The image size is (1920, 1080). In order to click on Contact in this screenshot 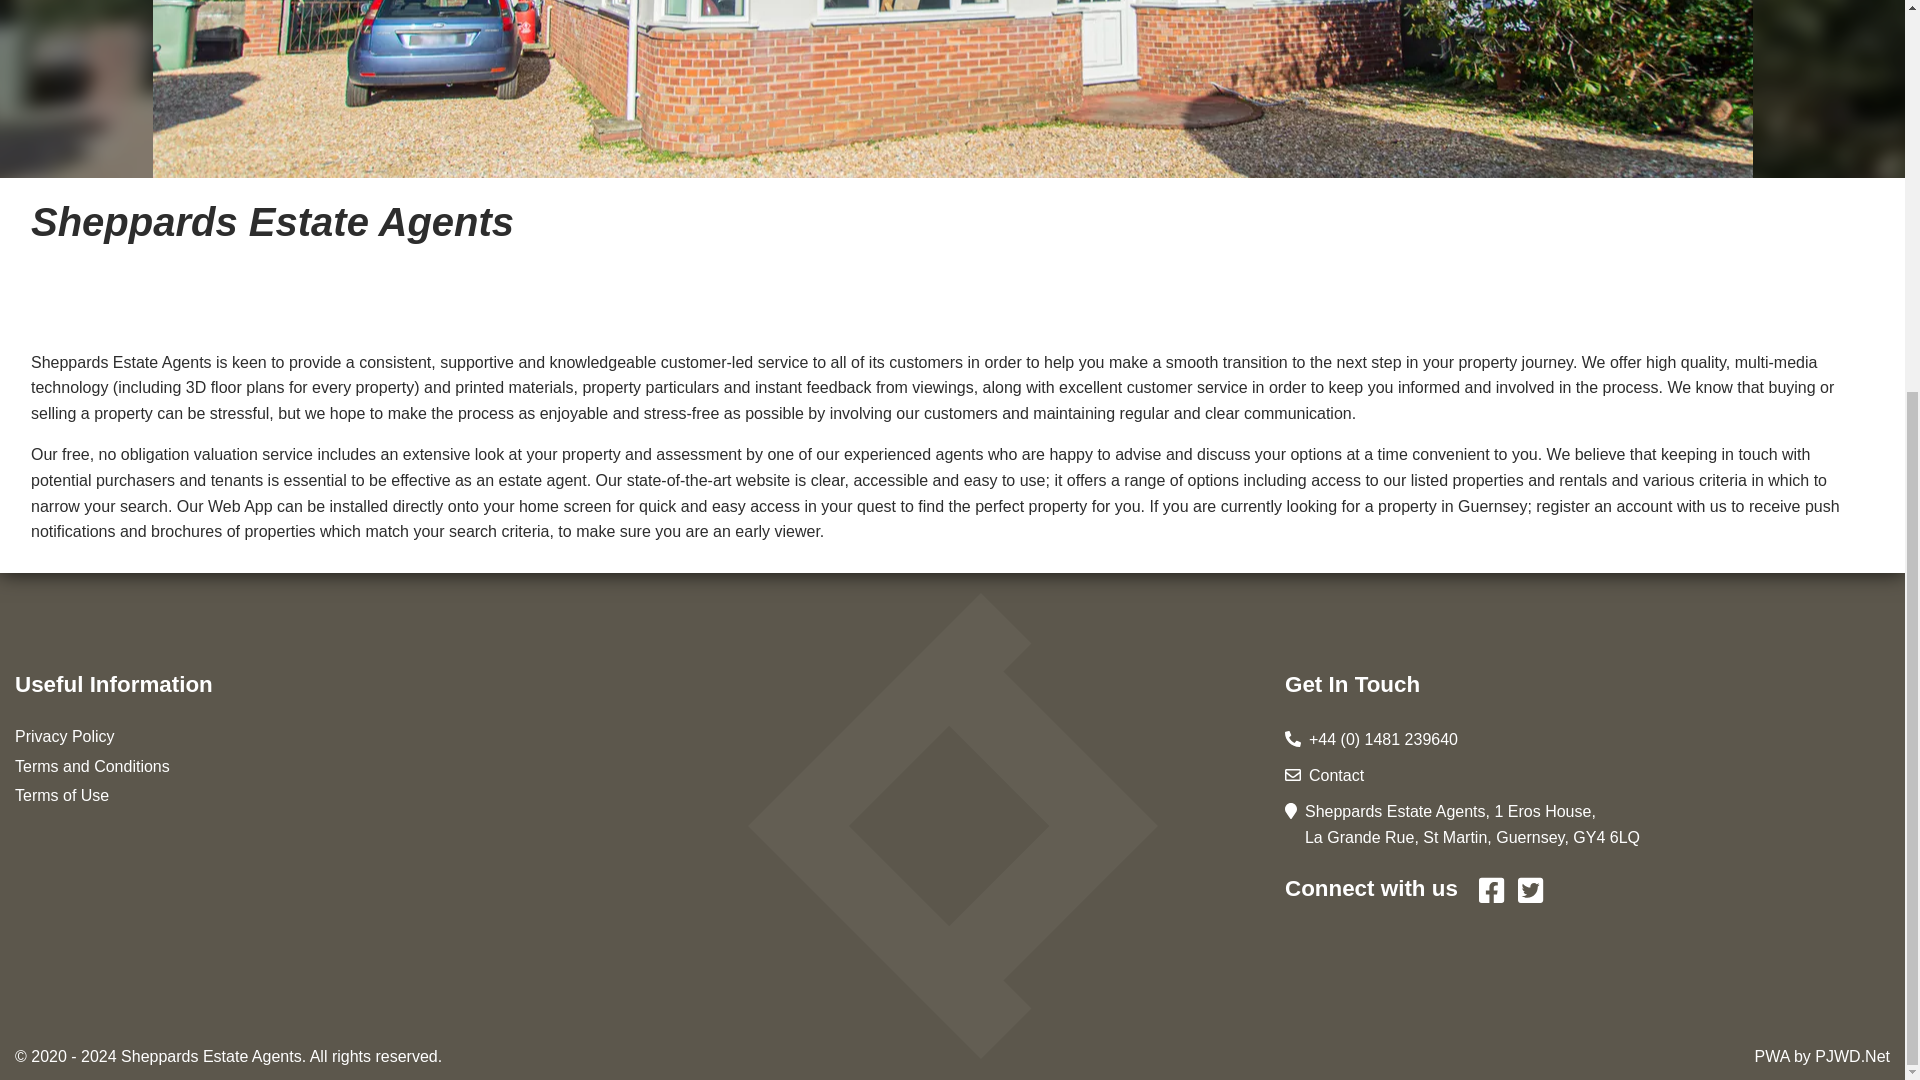, I will do `click(1336, 172)`.